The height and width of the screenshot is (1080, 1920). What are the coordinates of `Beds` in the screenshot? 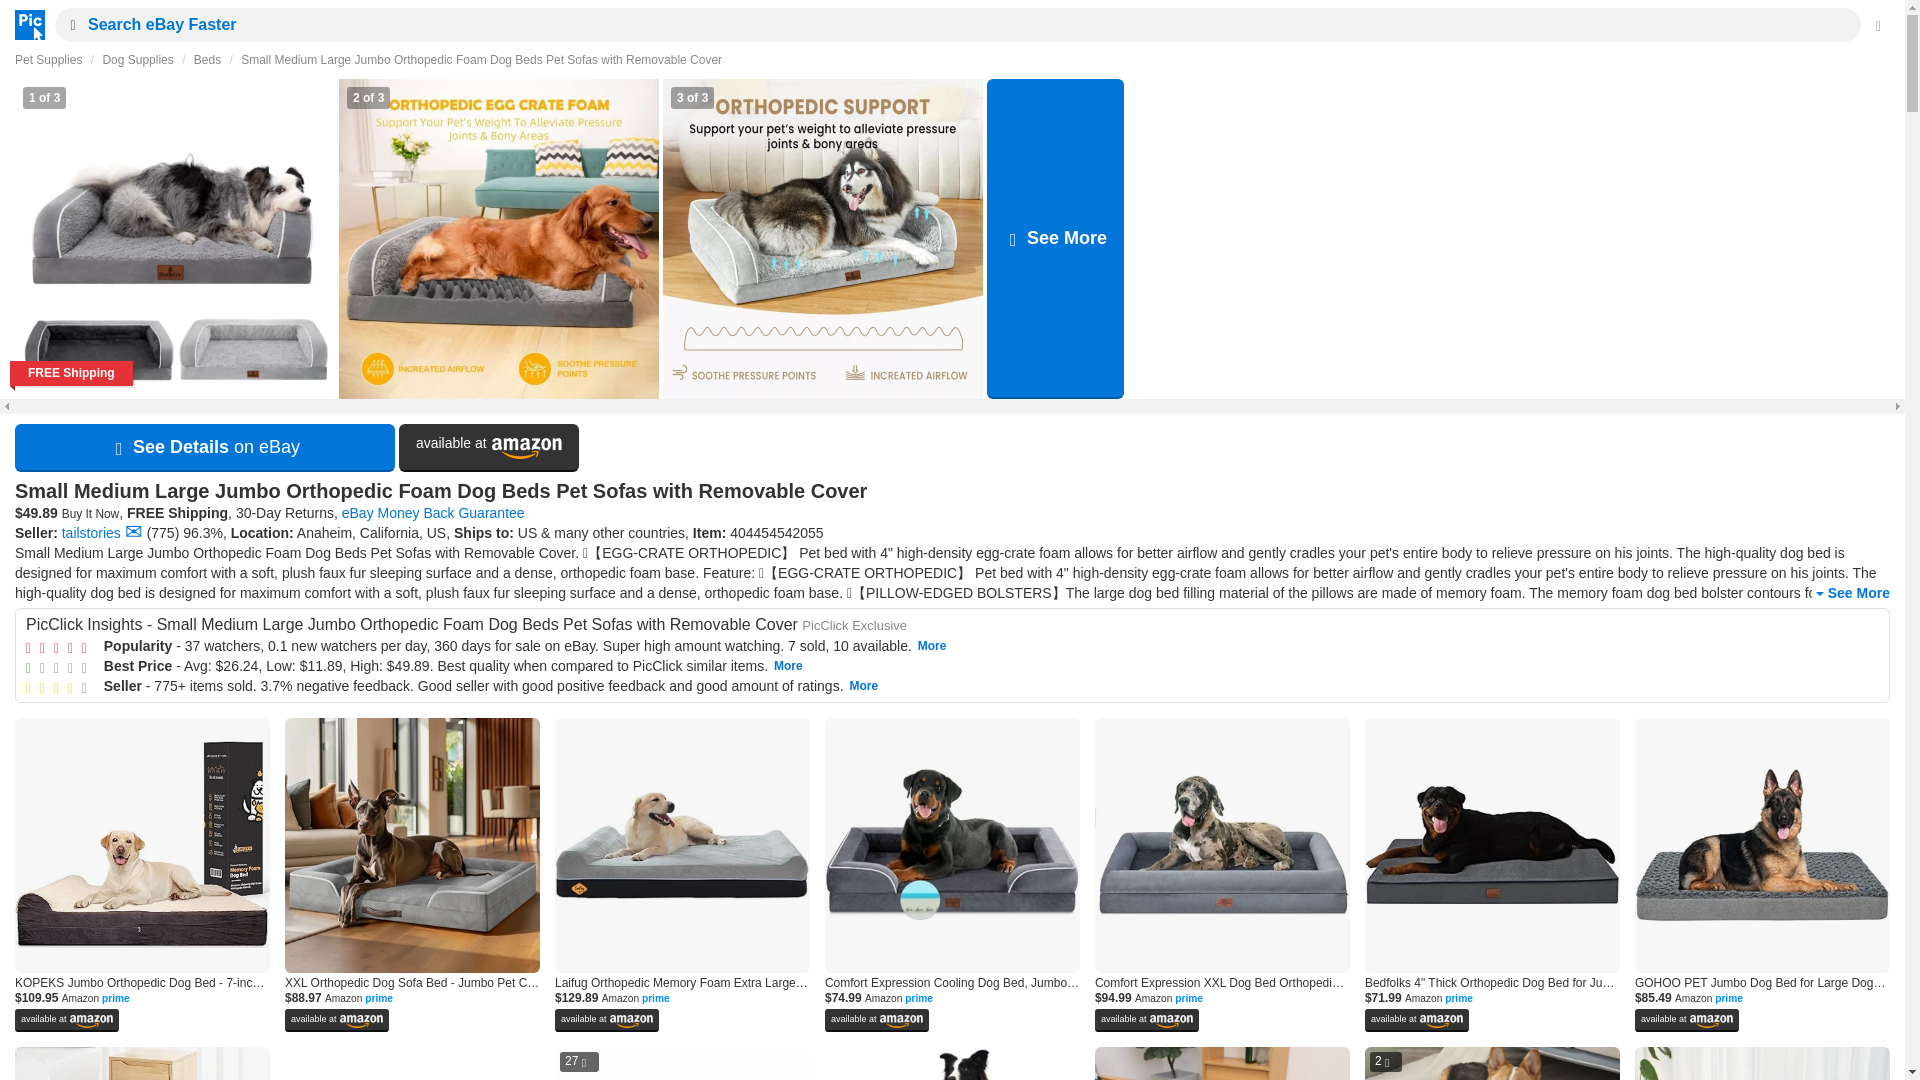 It's located at (206, 59).